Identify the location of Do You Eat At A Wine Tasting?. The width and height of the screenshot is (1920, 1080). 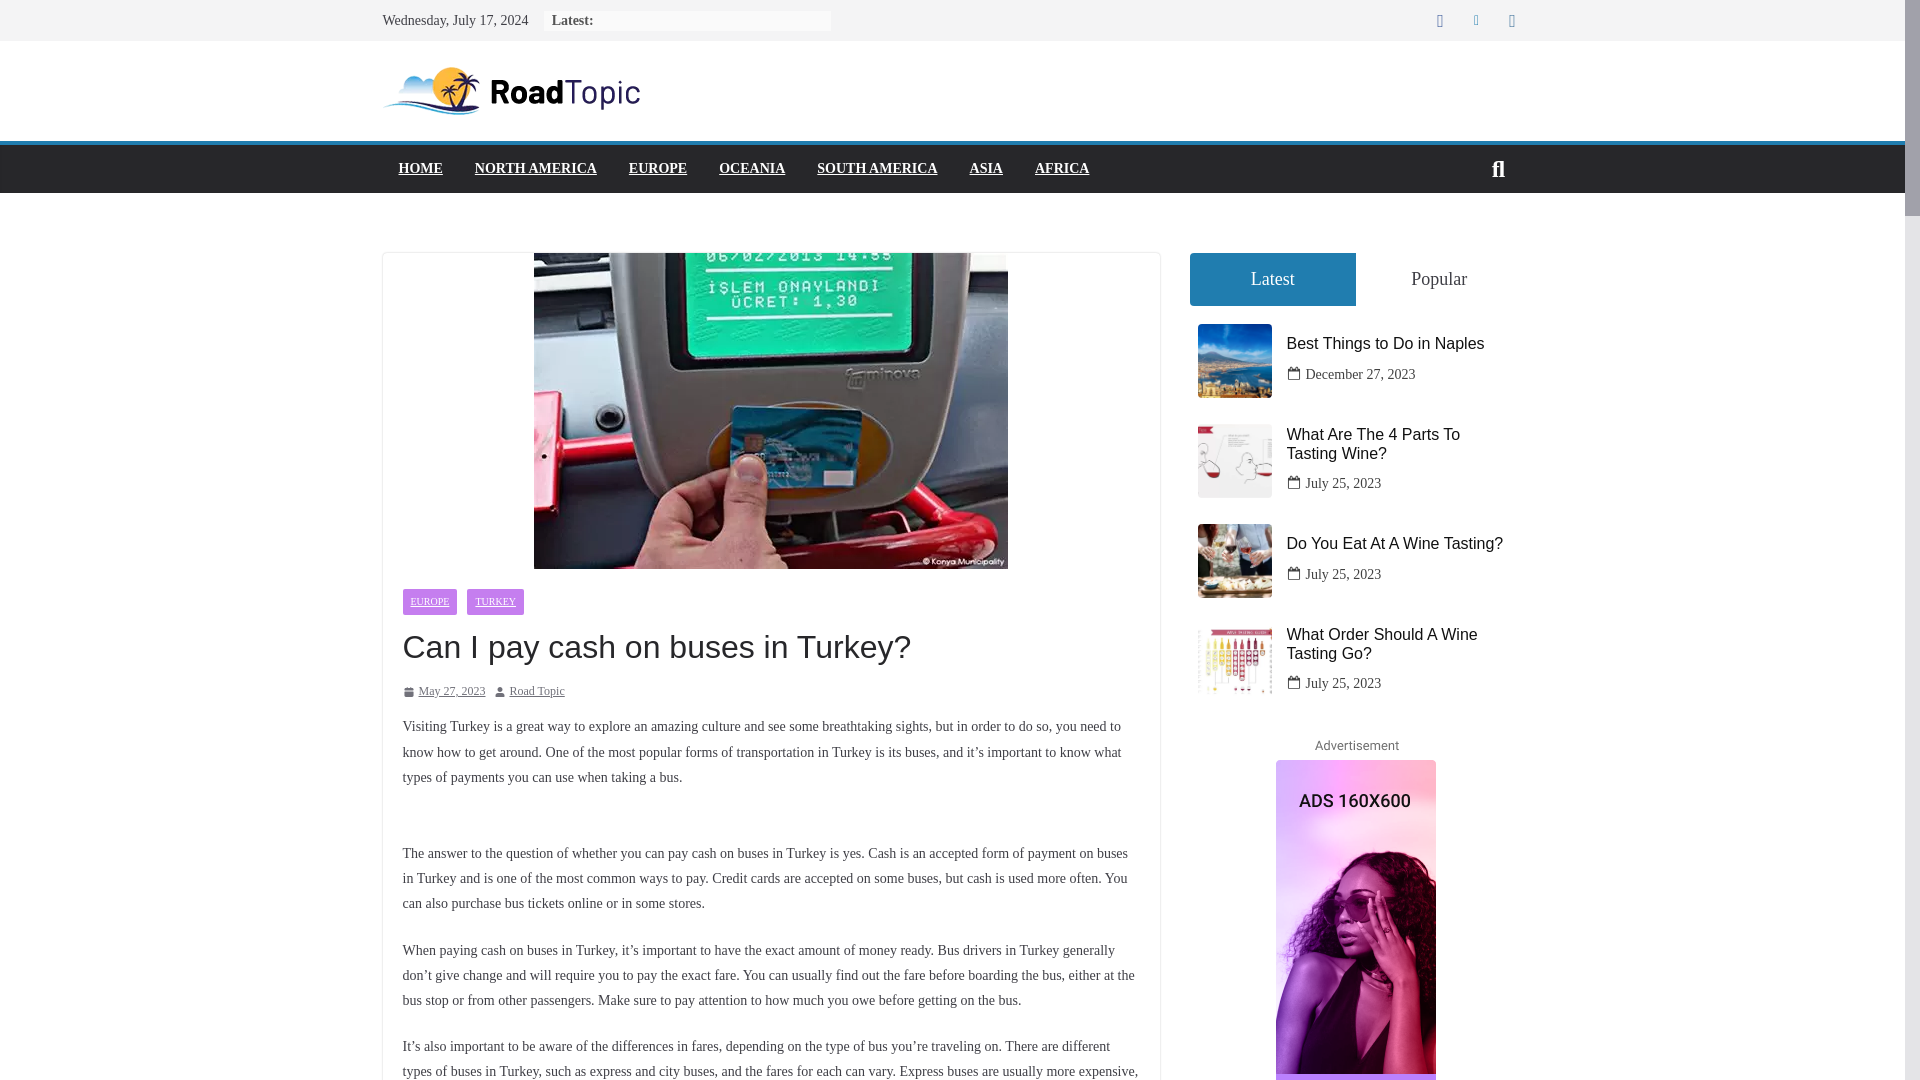
(1400, 542).